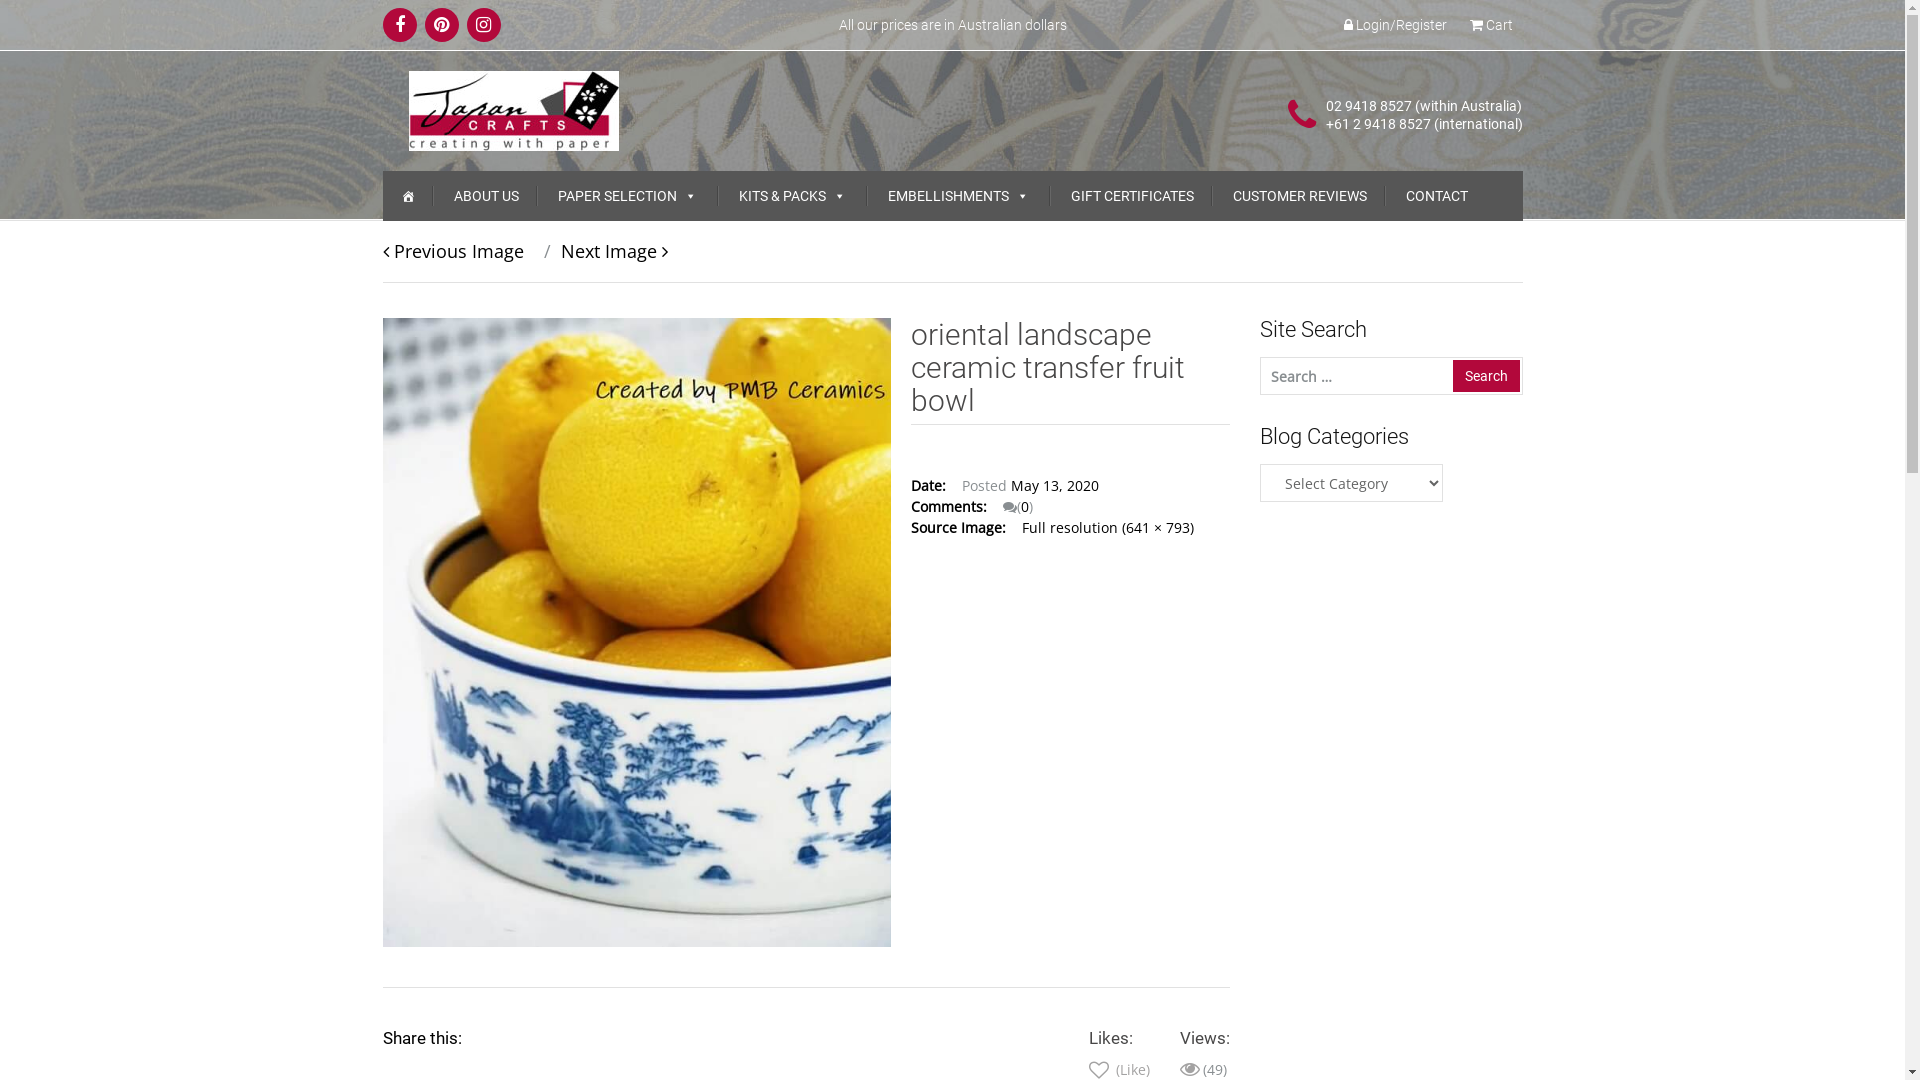 The width and height of the screenshot is (1920, 1080). What do you see at coordinates (452, 251) in the screenshot?
I see `Previous Image` at bounding box center [452, 251].